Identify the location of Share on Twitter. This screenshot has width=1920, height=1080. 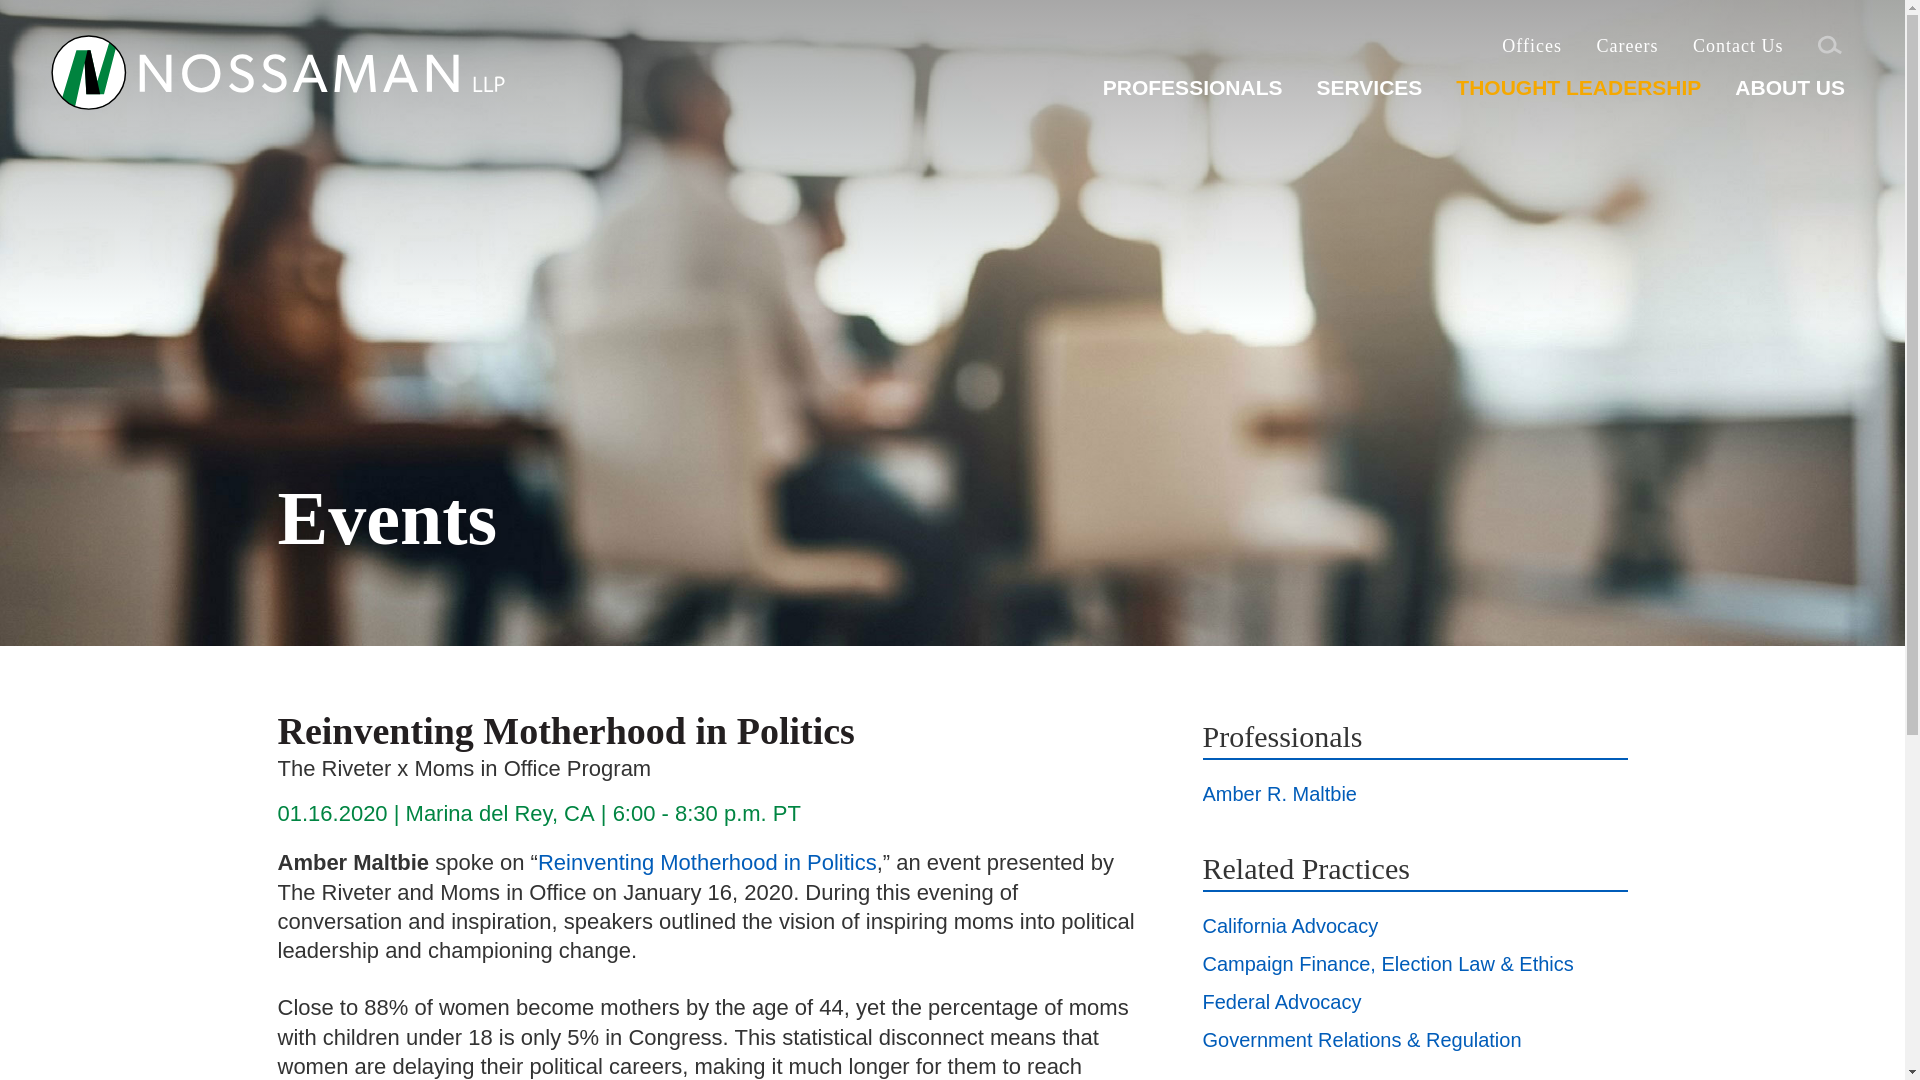
(288, 794).